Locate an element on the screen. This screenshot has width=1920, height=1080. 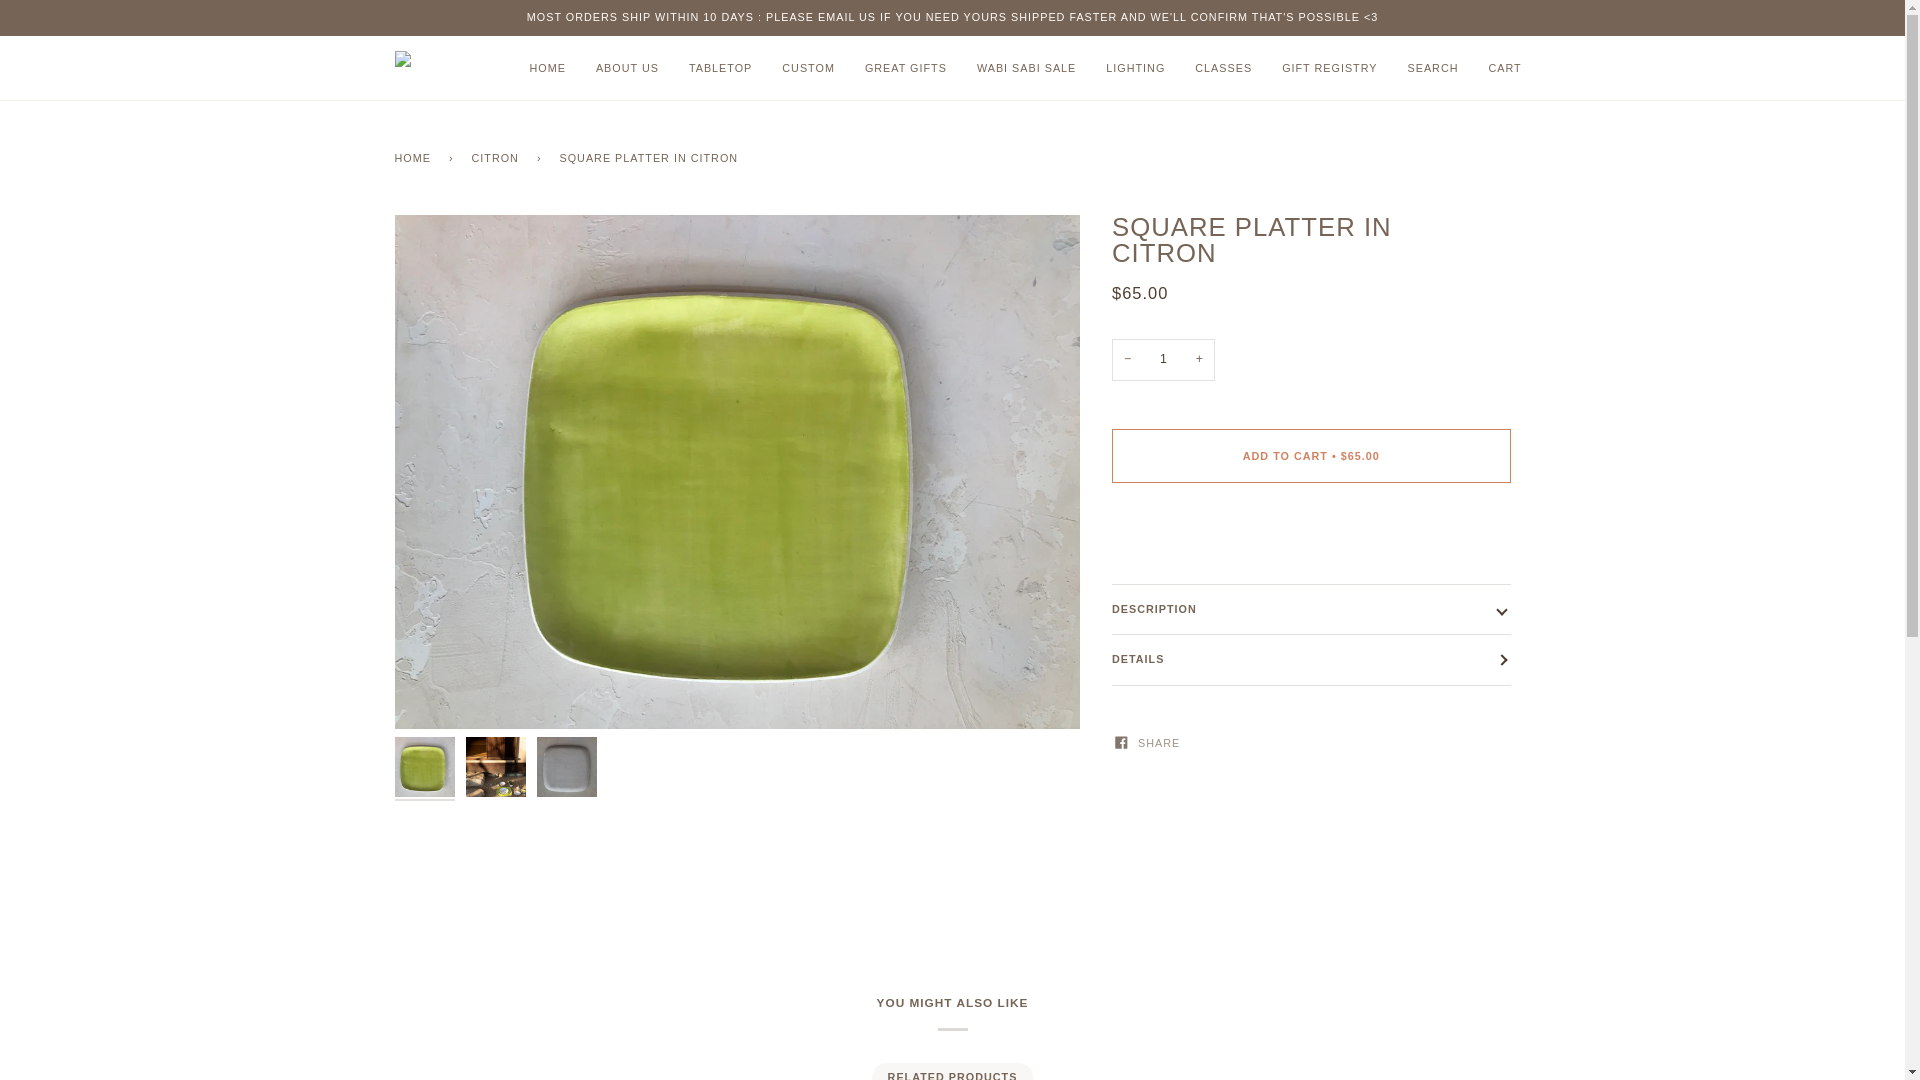
RELATED PRODUCTS is located at coordinates (951, 1071).